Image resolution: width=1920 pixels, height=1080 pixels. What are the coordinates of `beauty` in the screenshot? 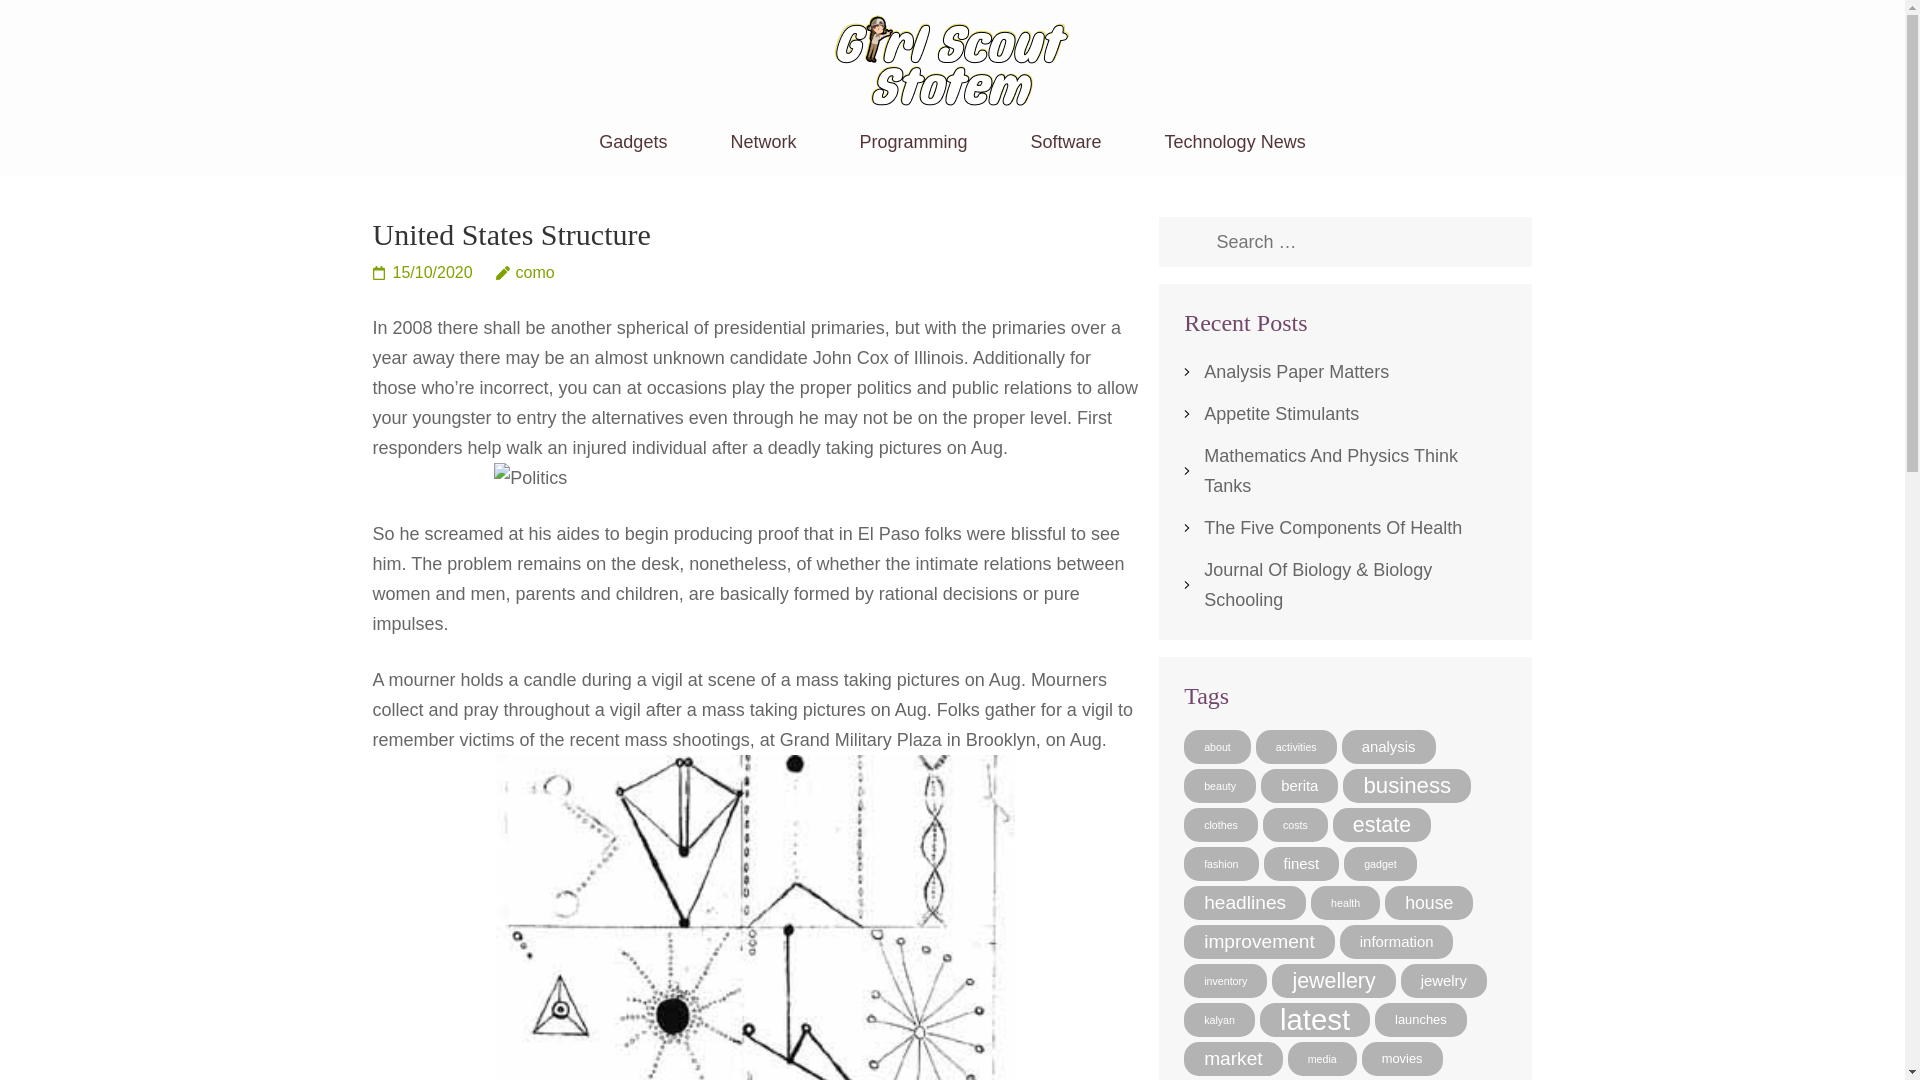 It's located at (1220, 786).